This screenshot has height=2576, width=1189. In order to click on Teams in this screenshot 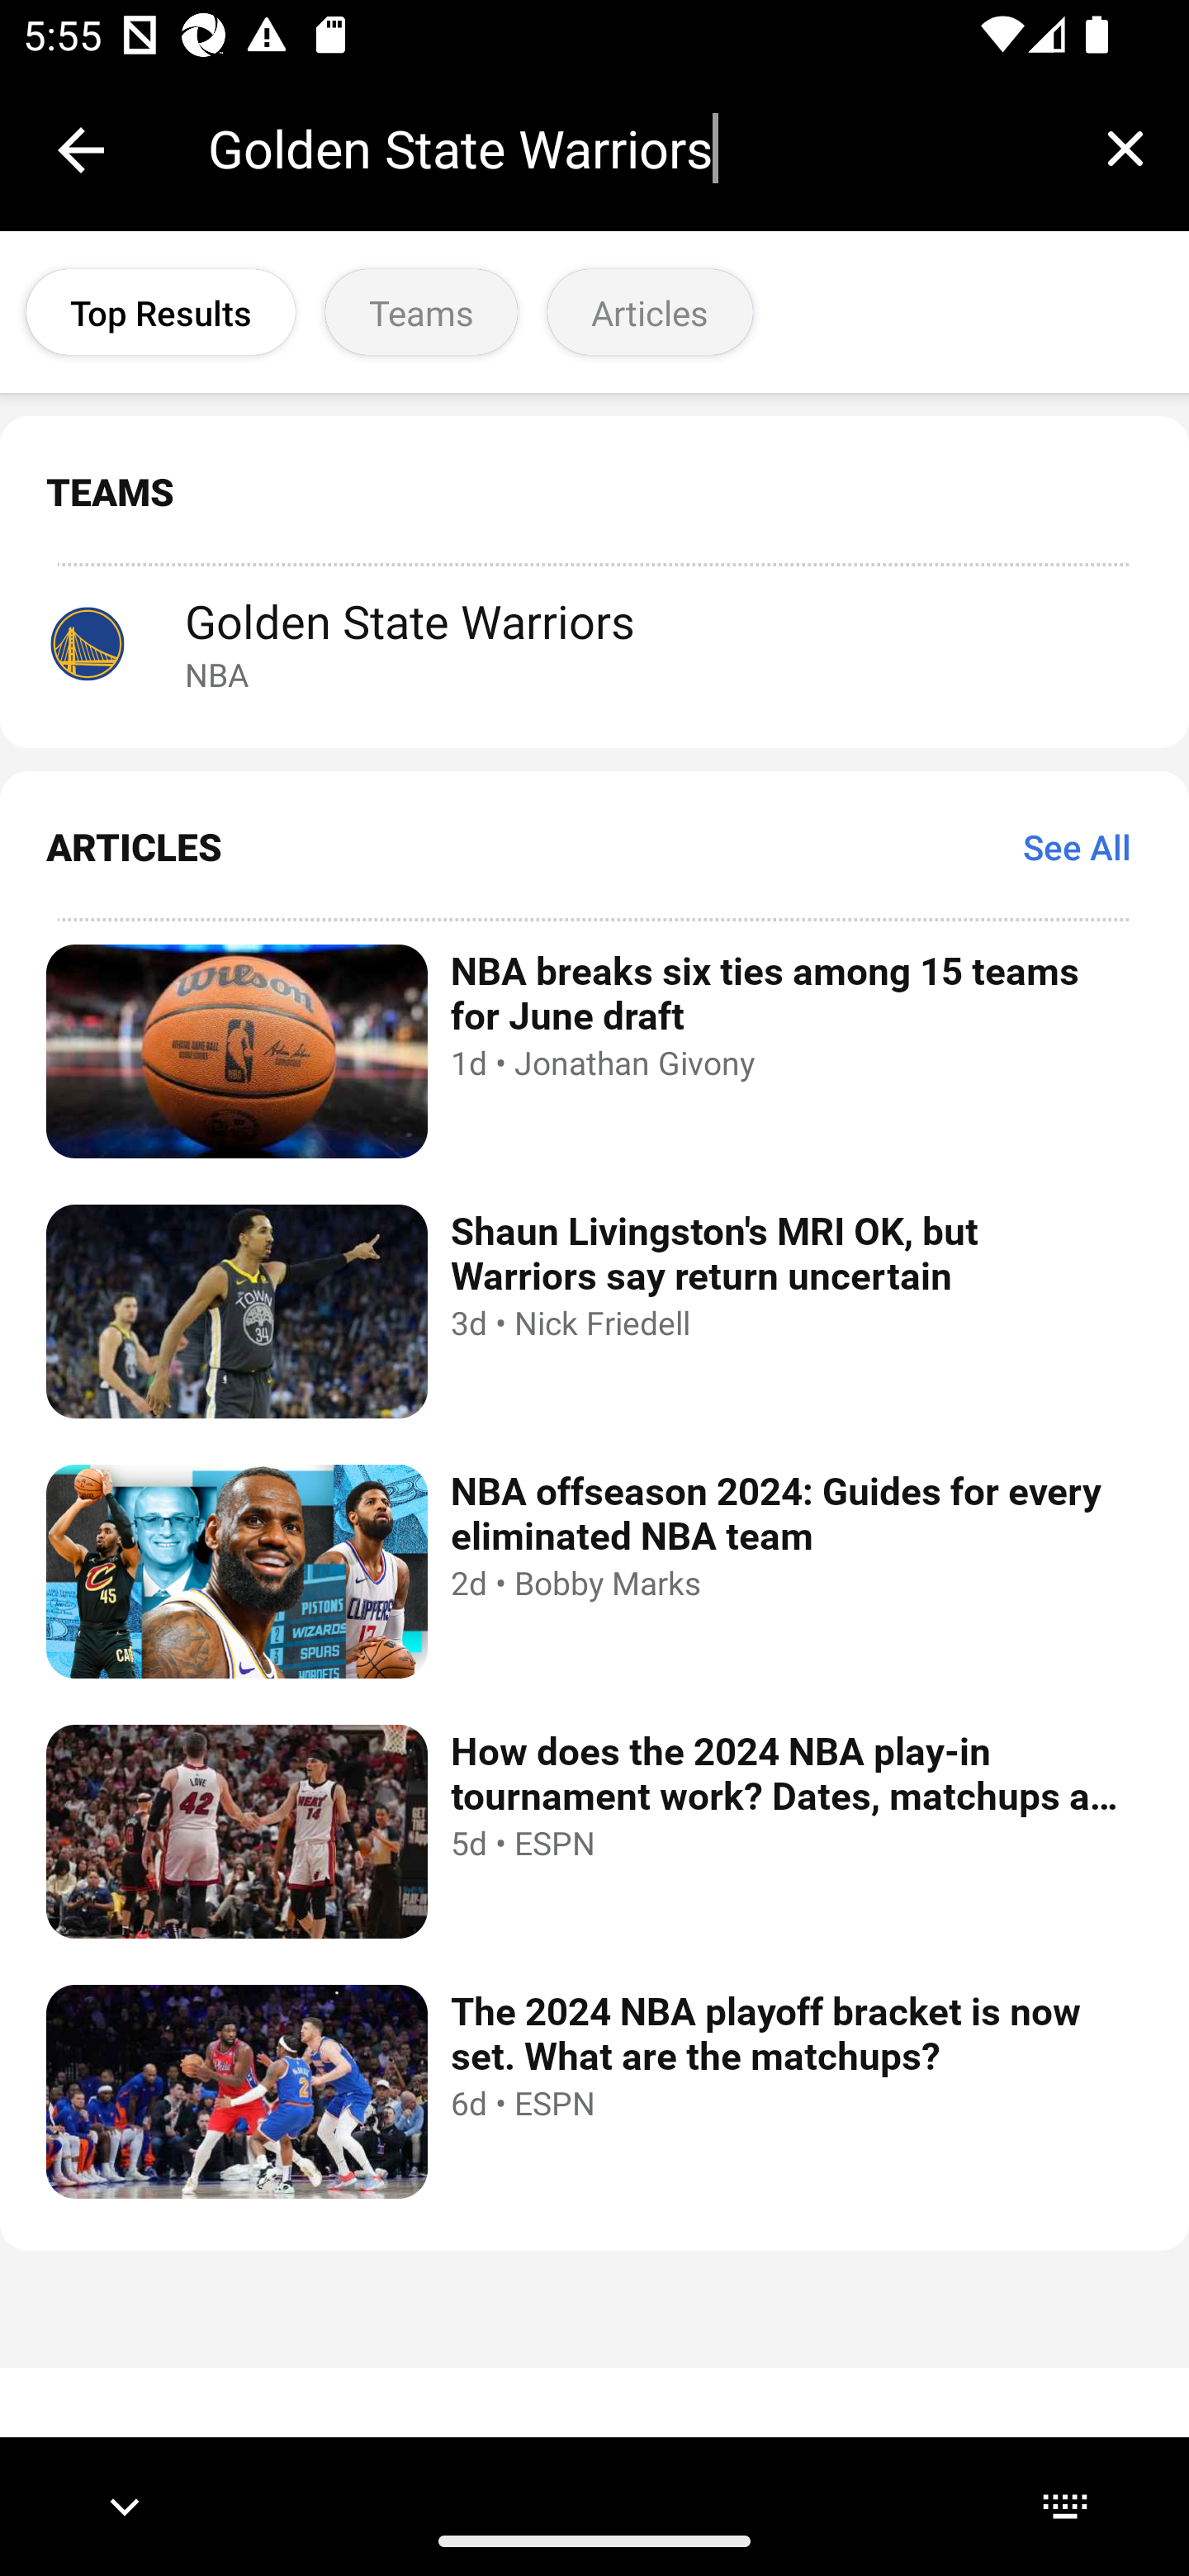, I will do `click(421, 312)`.